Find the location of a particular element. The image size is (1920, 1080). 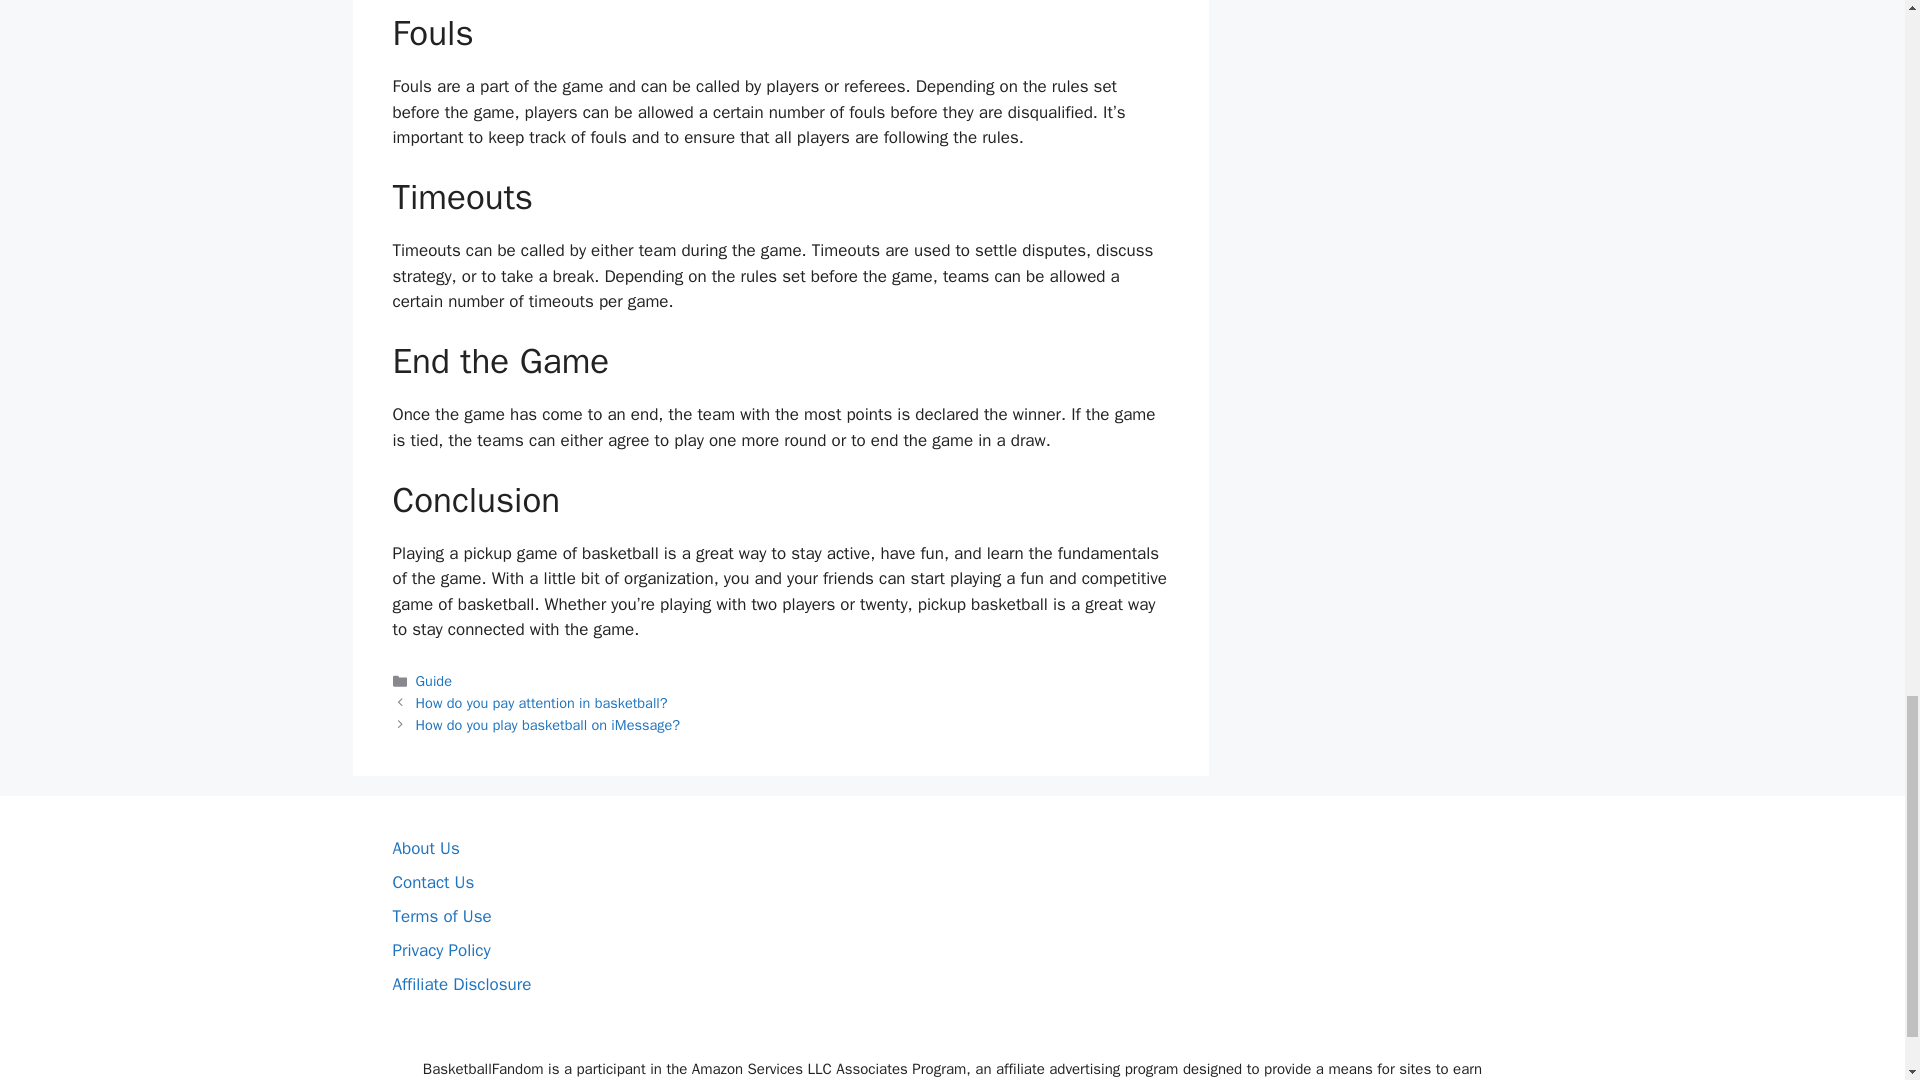

Affiliate Disclosure is located at coordinates (461, 984).